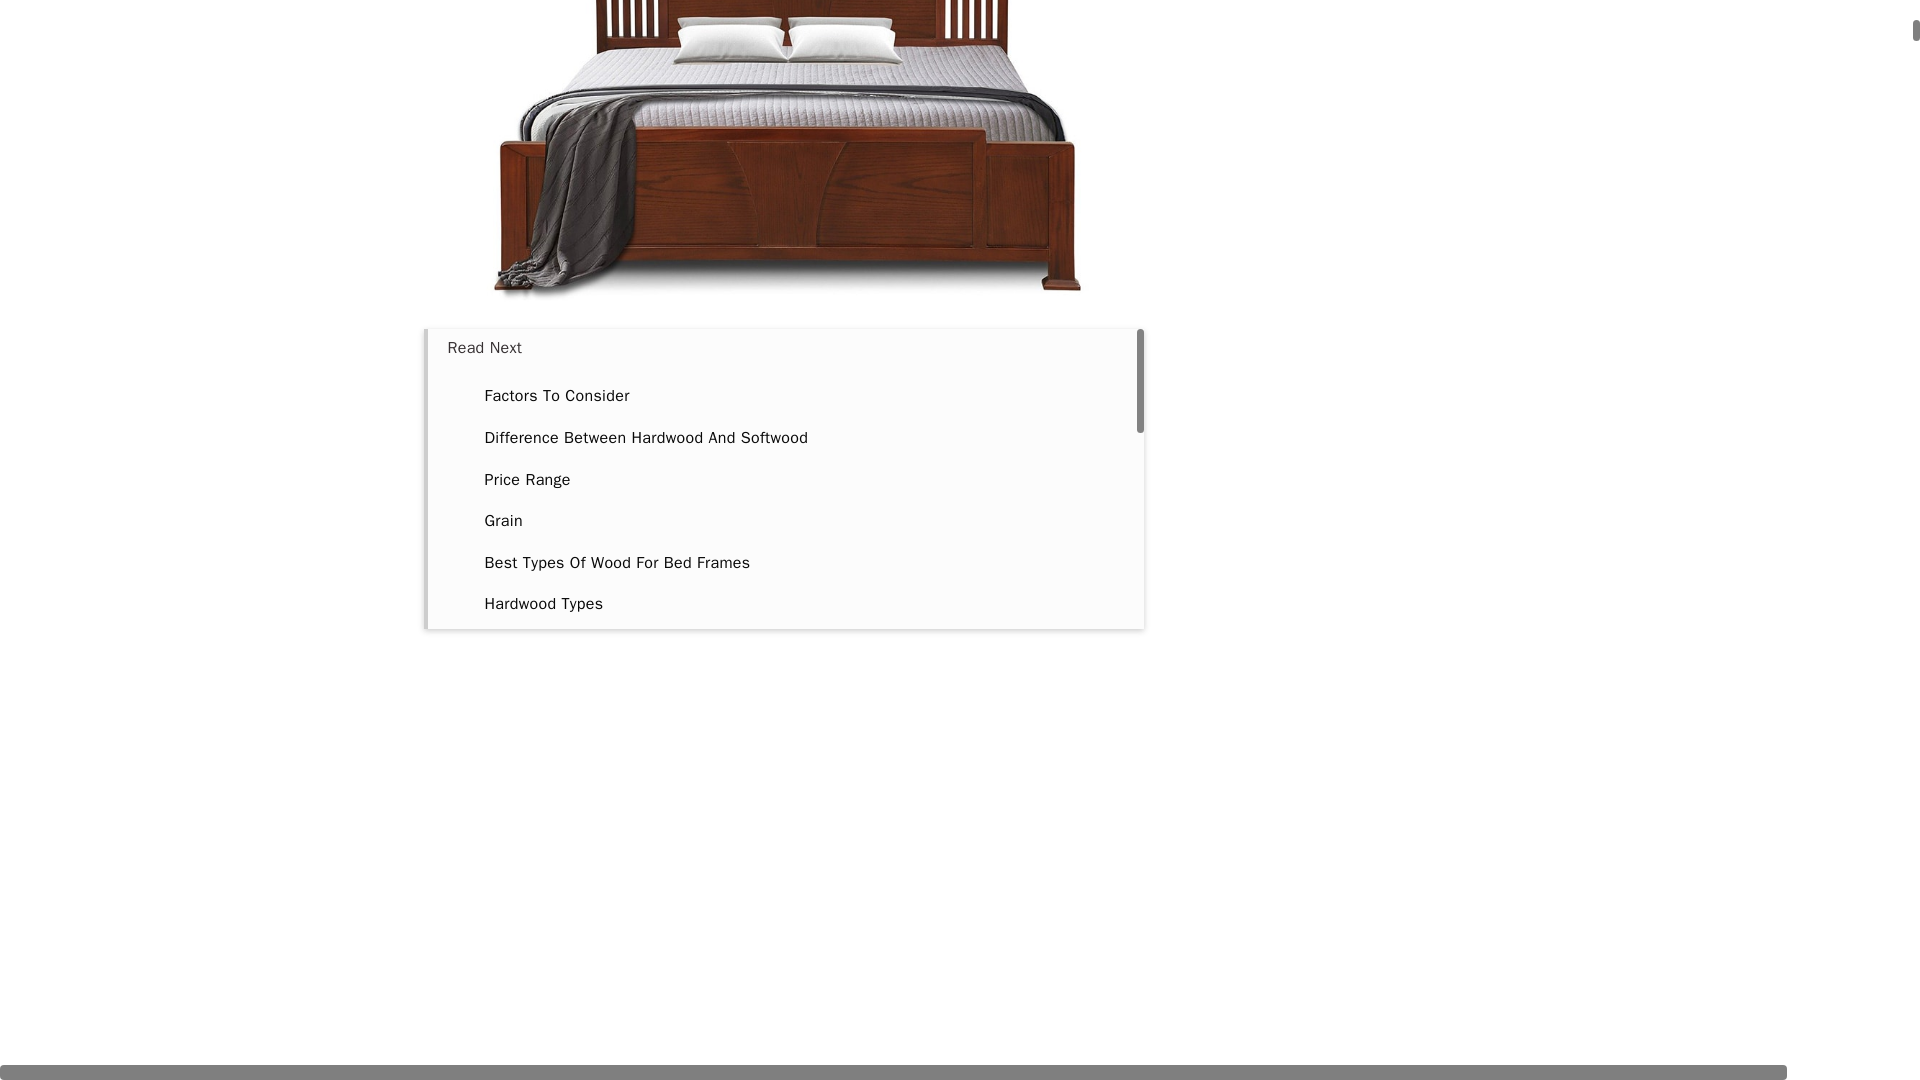 Image resolution: width=1920 pixels, height=1080 pixels. Describe the element at coordinates (616, 562) in the screenshot. I see `Best Types Of Wood For Bed Frames` at that location.